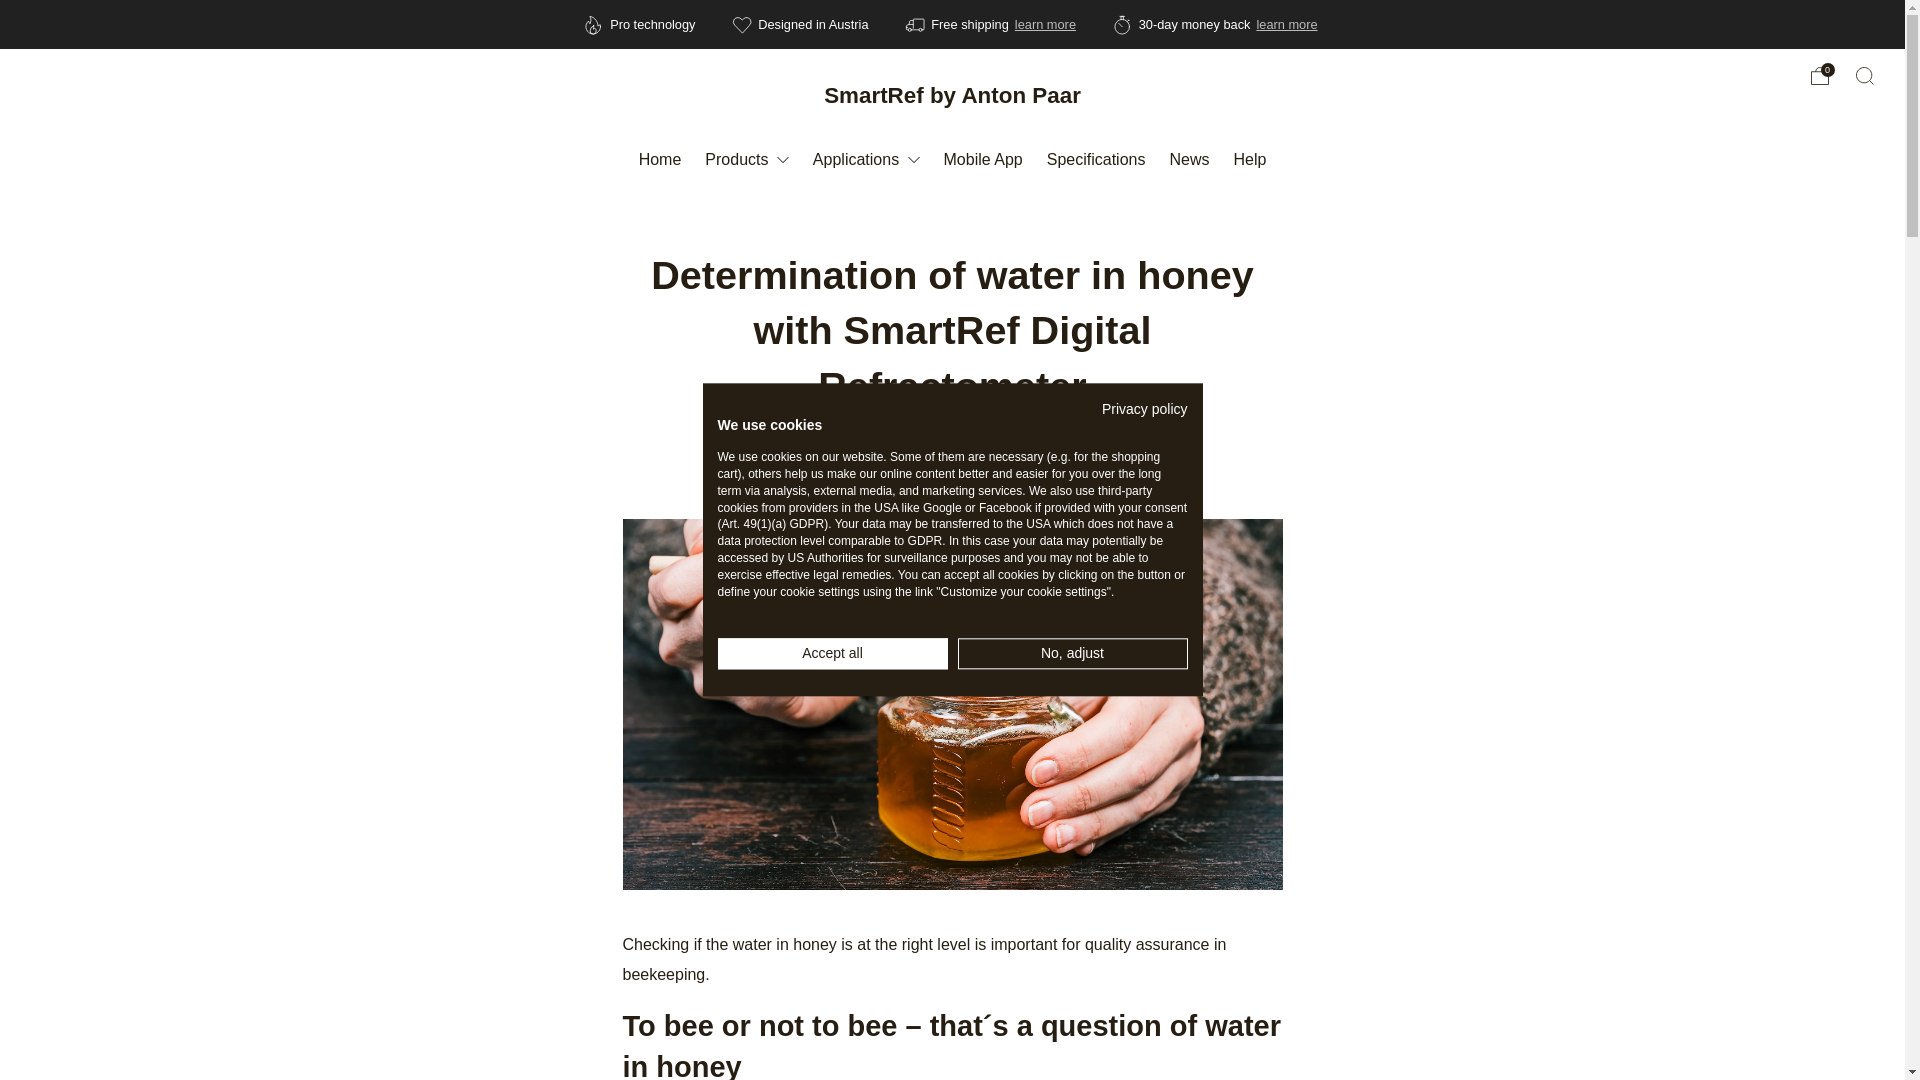 Image resolution: width=1920 pixels, height=1080 pixels. I want to click on Applications, so click(866, 158).